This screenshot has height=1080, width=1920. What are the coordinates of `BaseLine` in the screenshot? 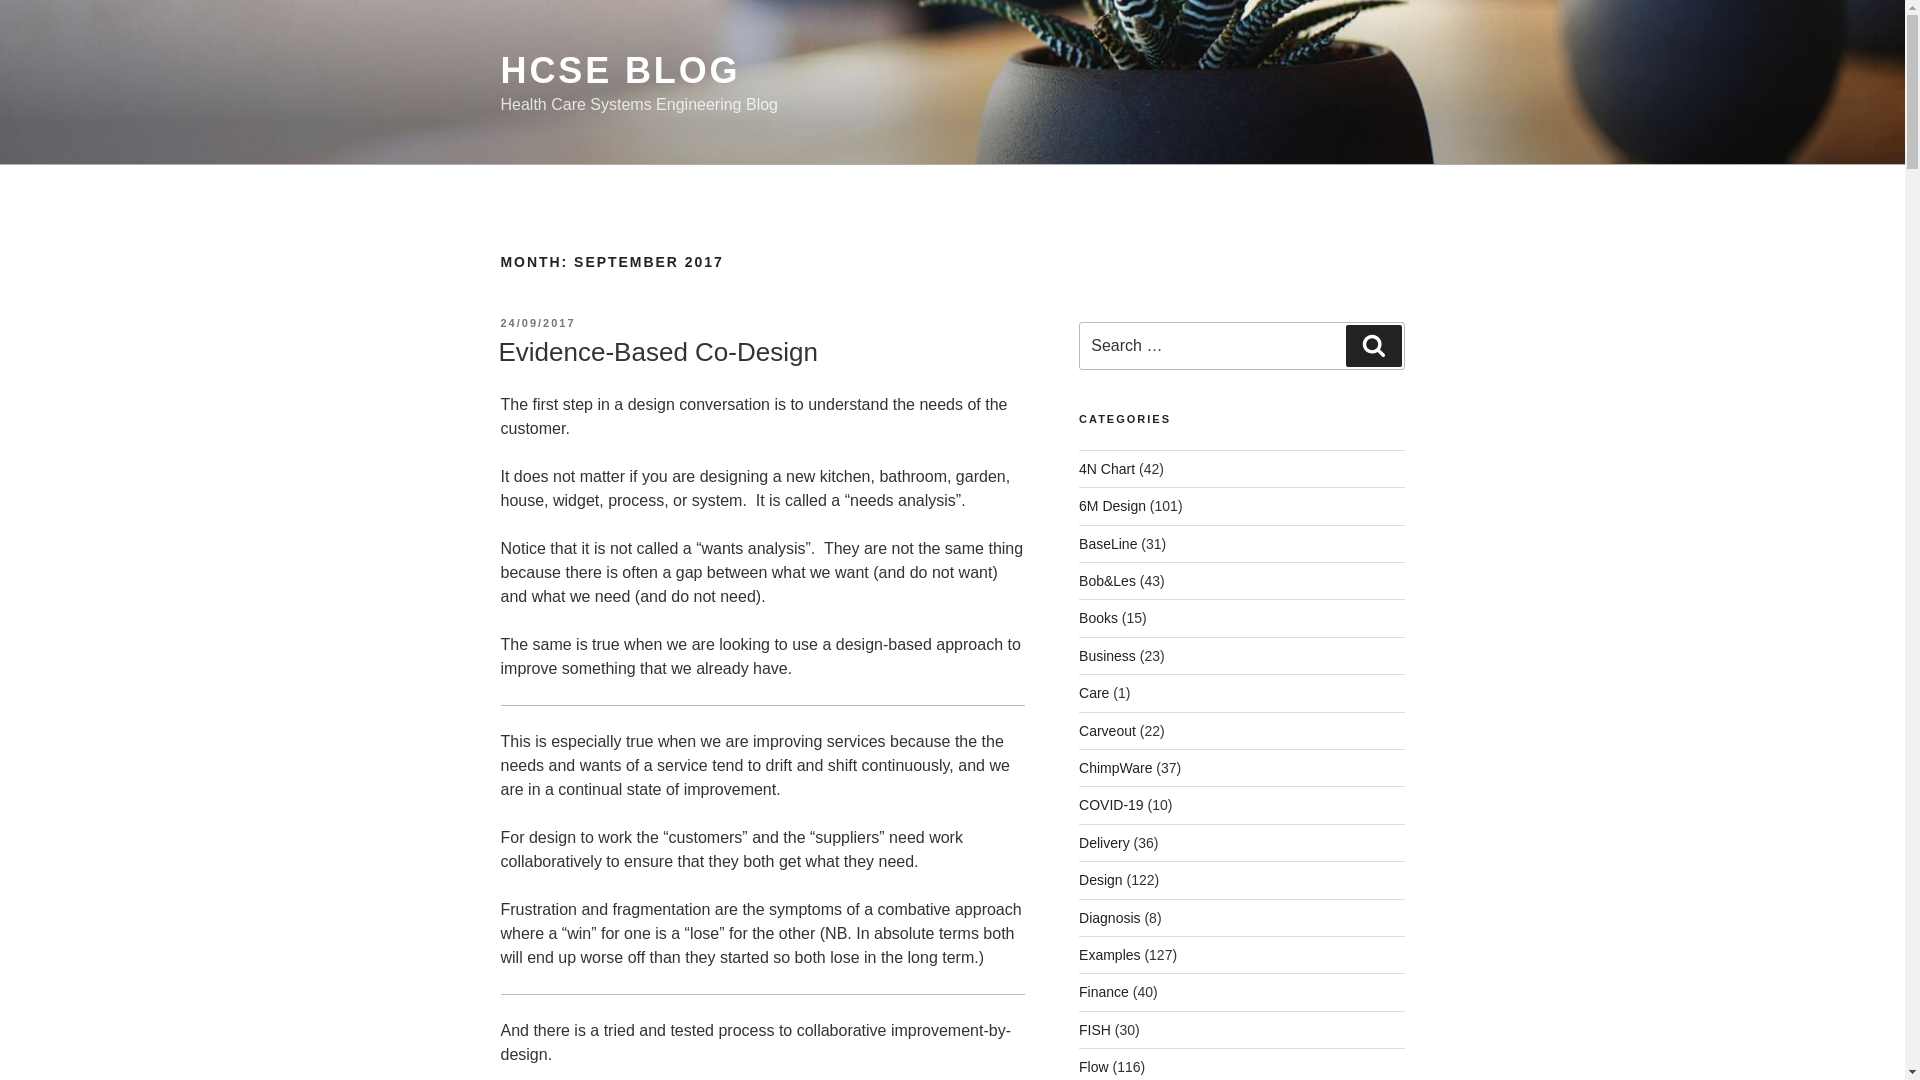 It's located at (1108, 543).